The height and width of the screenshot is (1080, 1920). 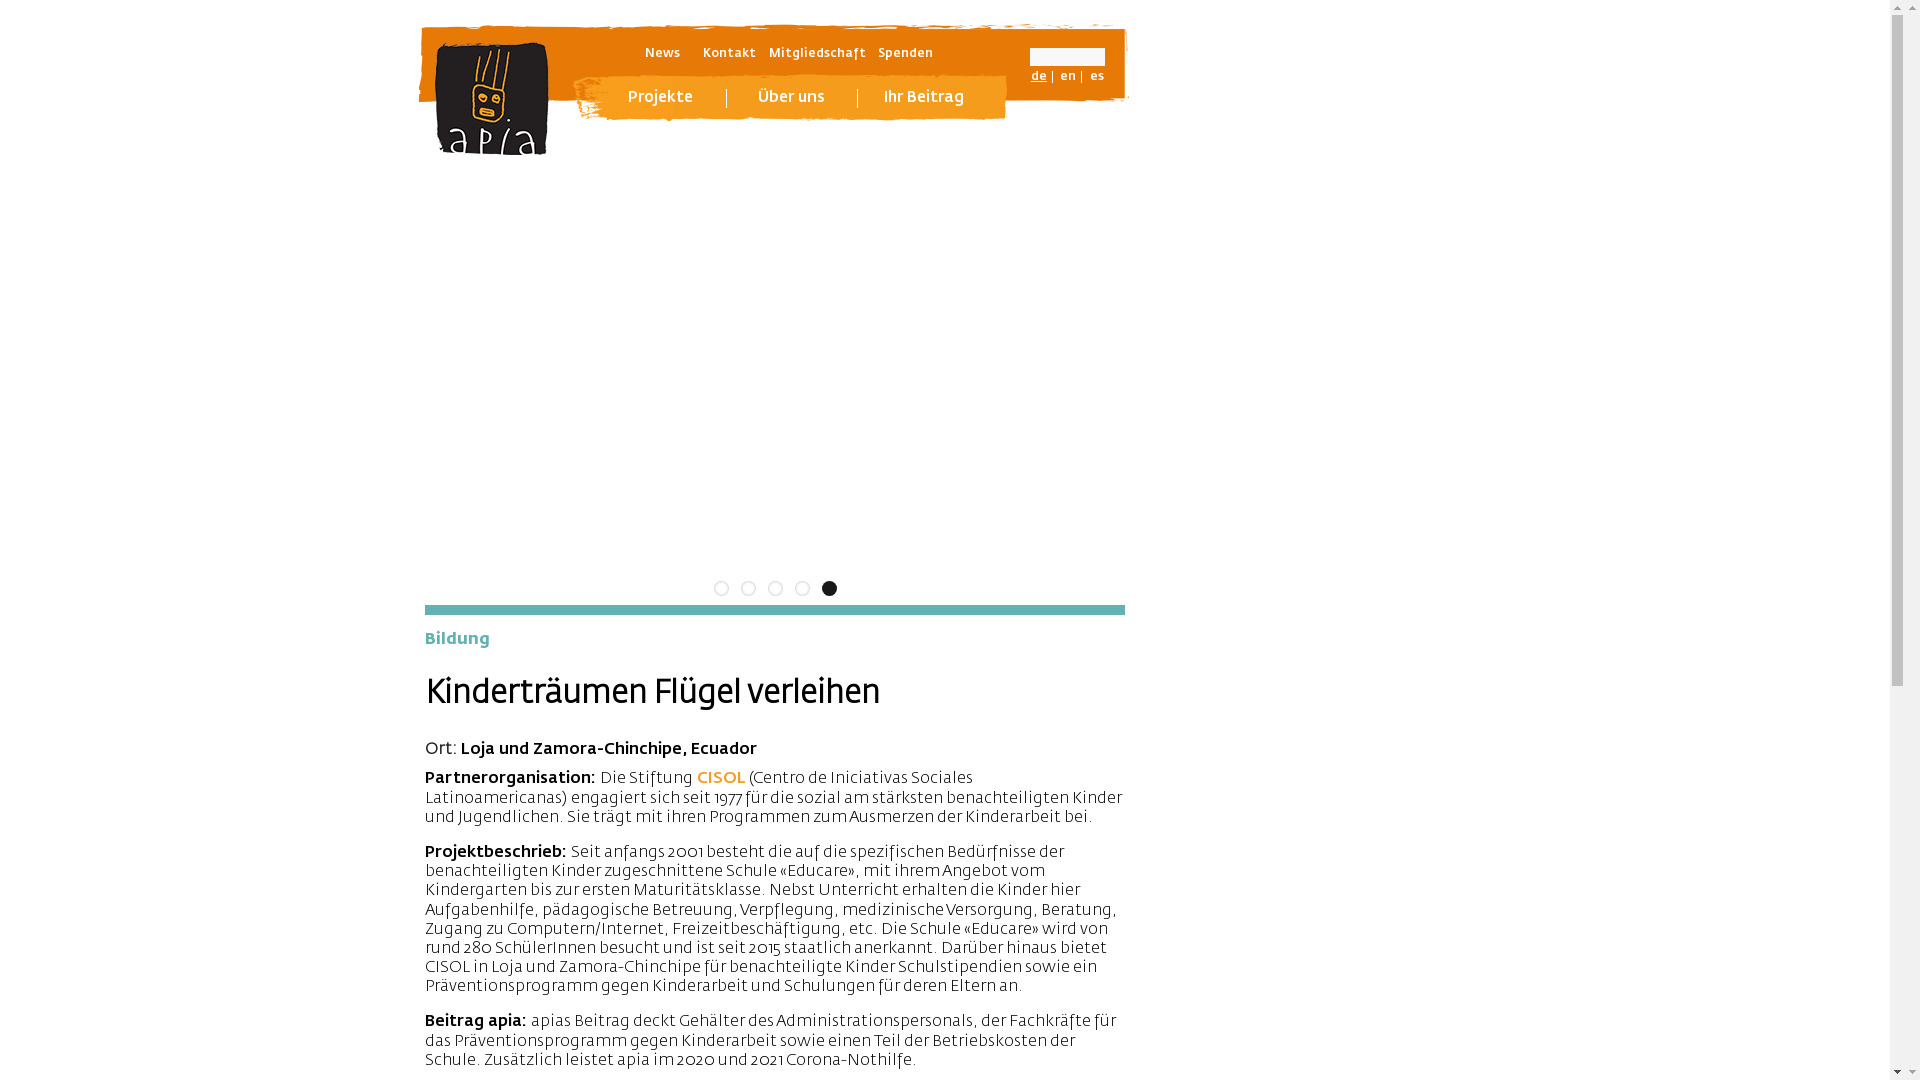 I want to click on Mitgliedschaft, so click(x=816, y=54).